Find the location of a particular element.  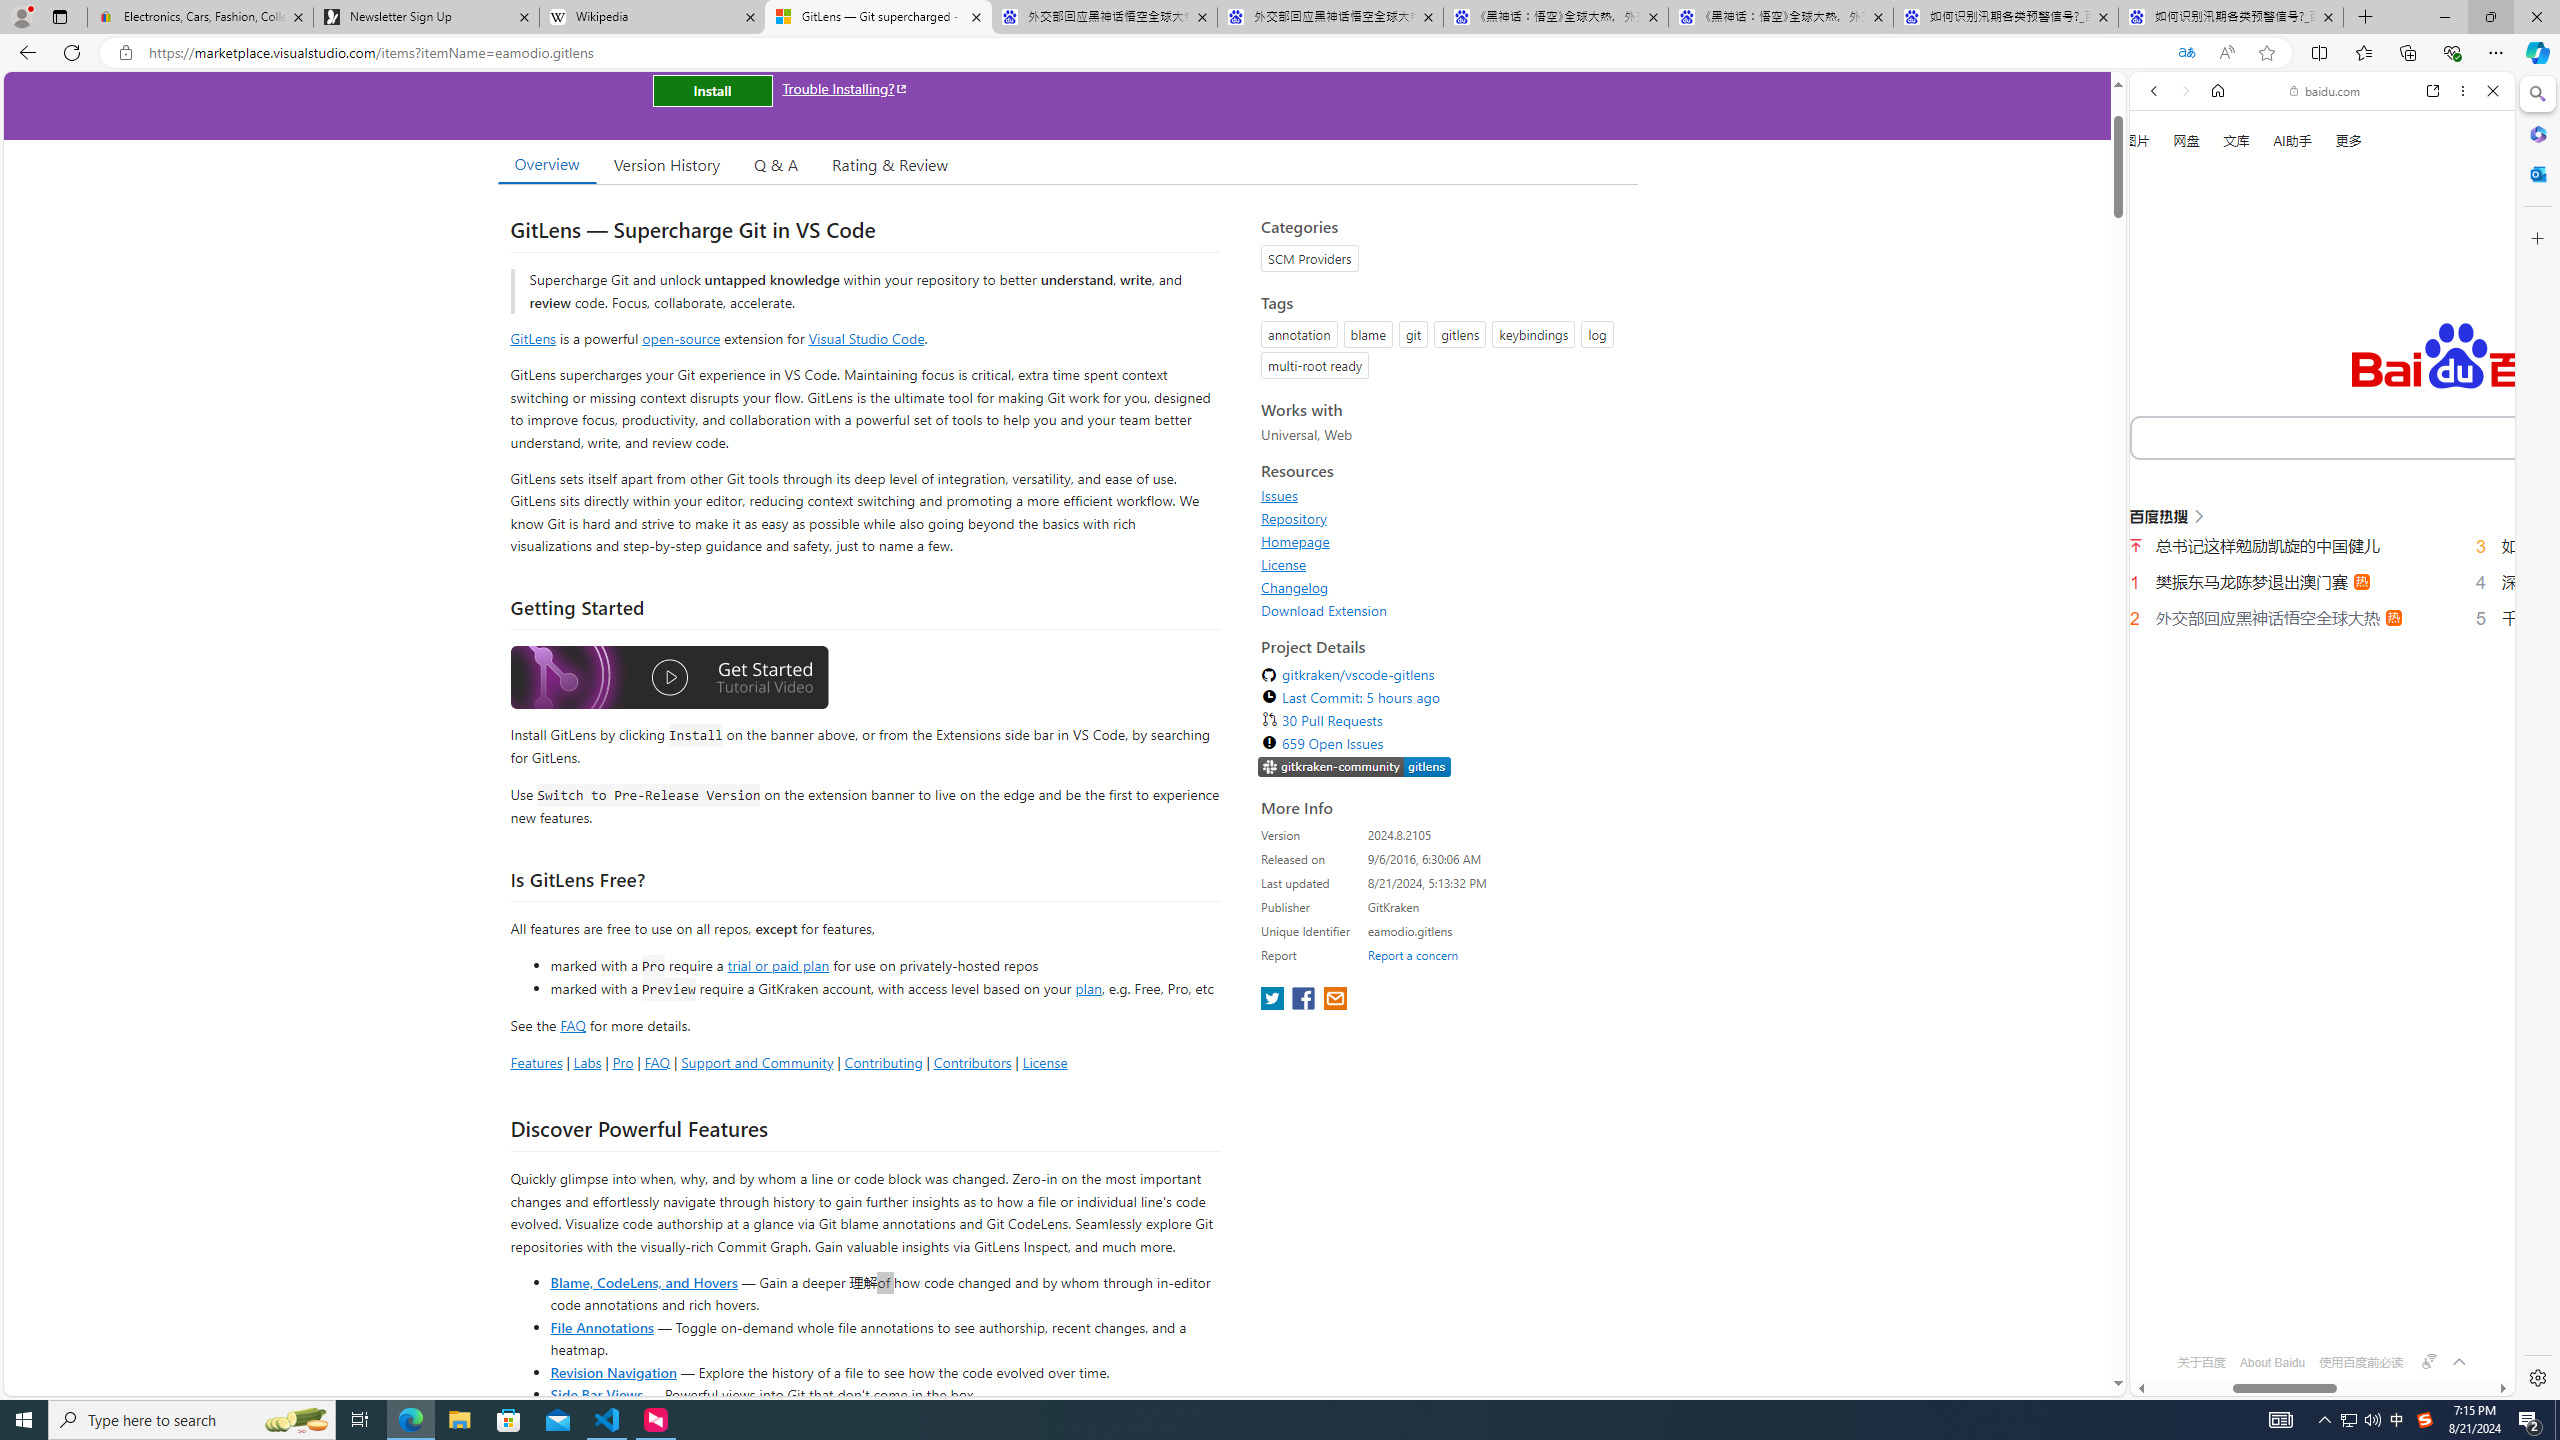

https://slack.gitkraken.com// is located at coordinates (1354, 767).